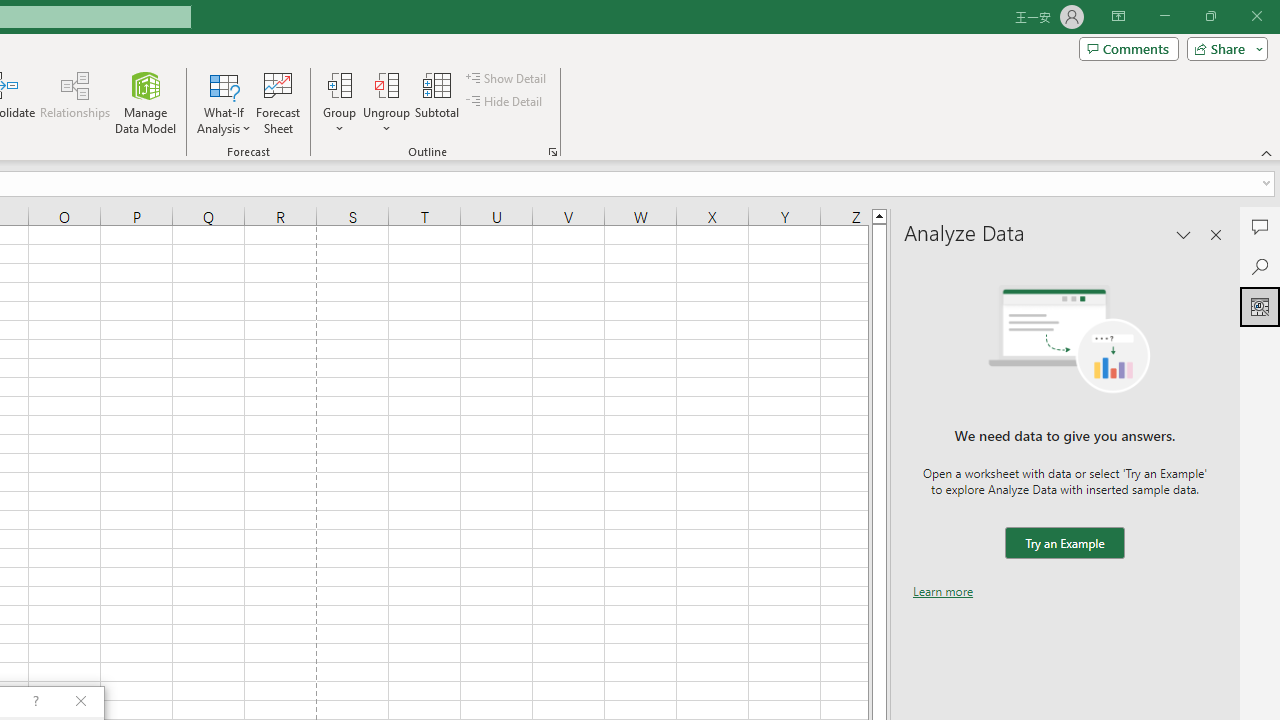 The height and width of the screenshot is (720, 1280). Describe the element at coordinates (75, 102) in the screenshot. I see `Relationships` at that location.